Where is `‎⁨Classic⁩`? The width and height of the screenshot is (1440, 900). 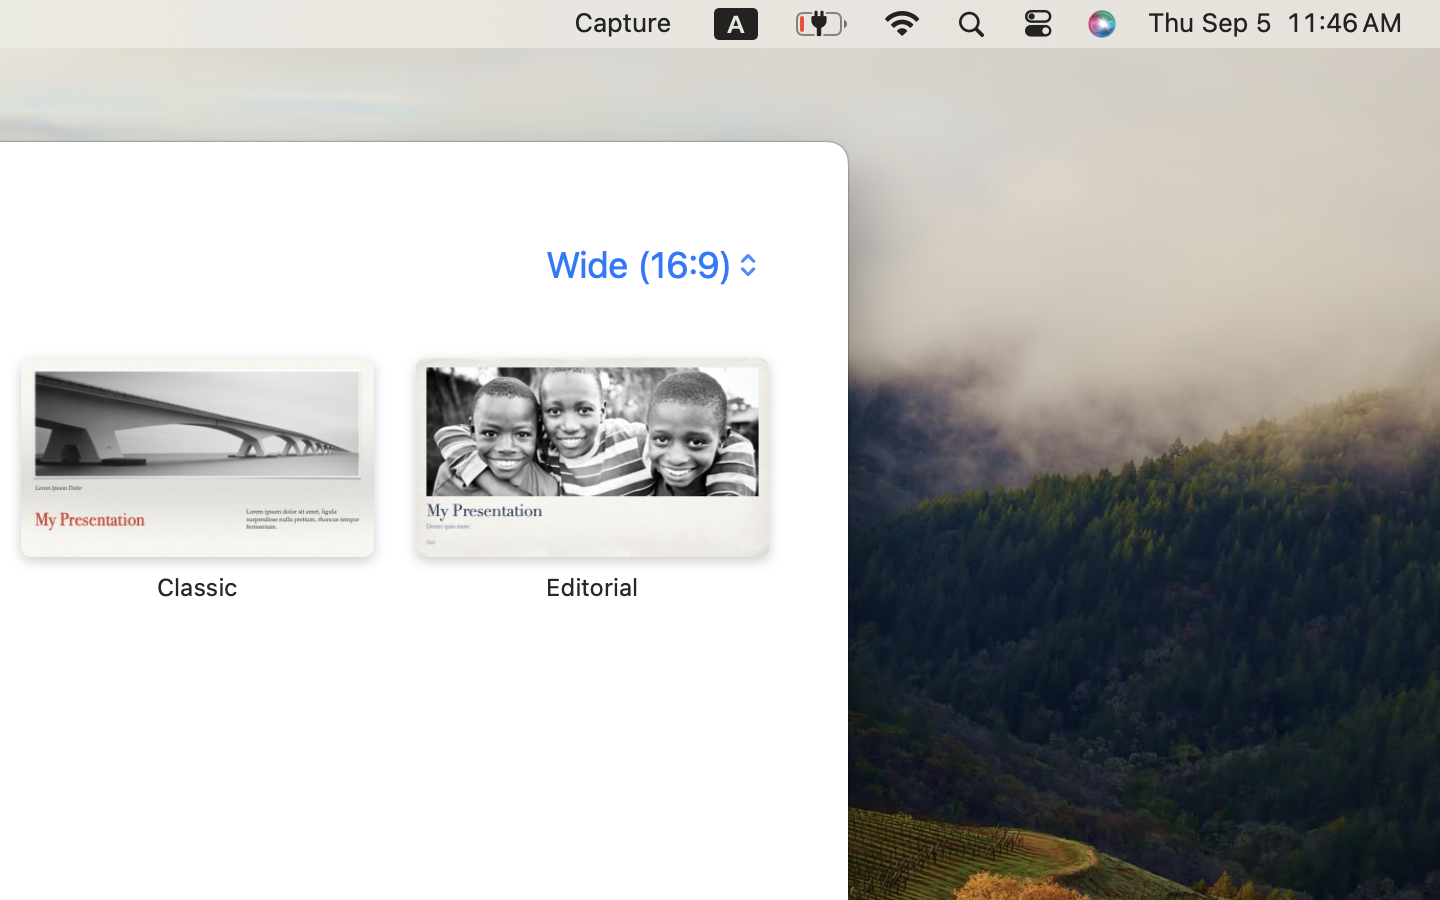
‎⁨Classic⁩ is located at coordinates (197, 480).